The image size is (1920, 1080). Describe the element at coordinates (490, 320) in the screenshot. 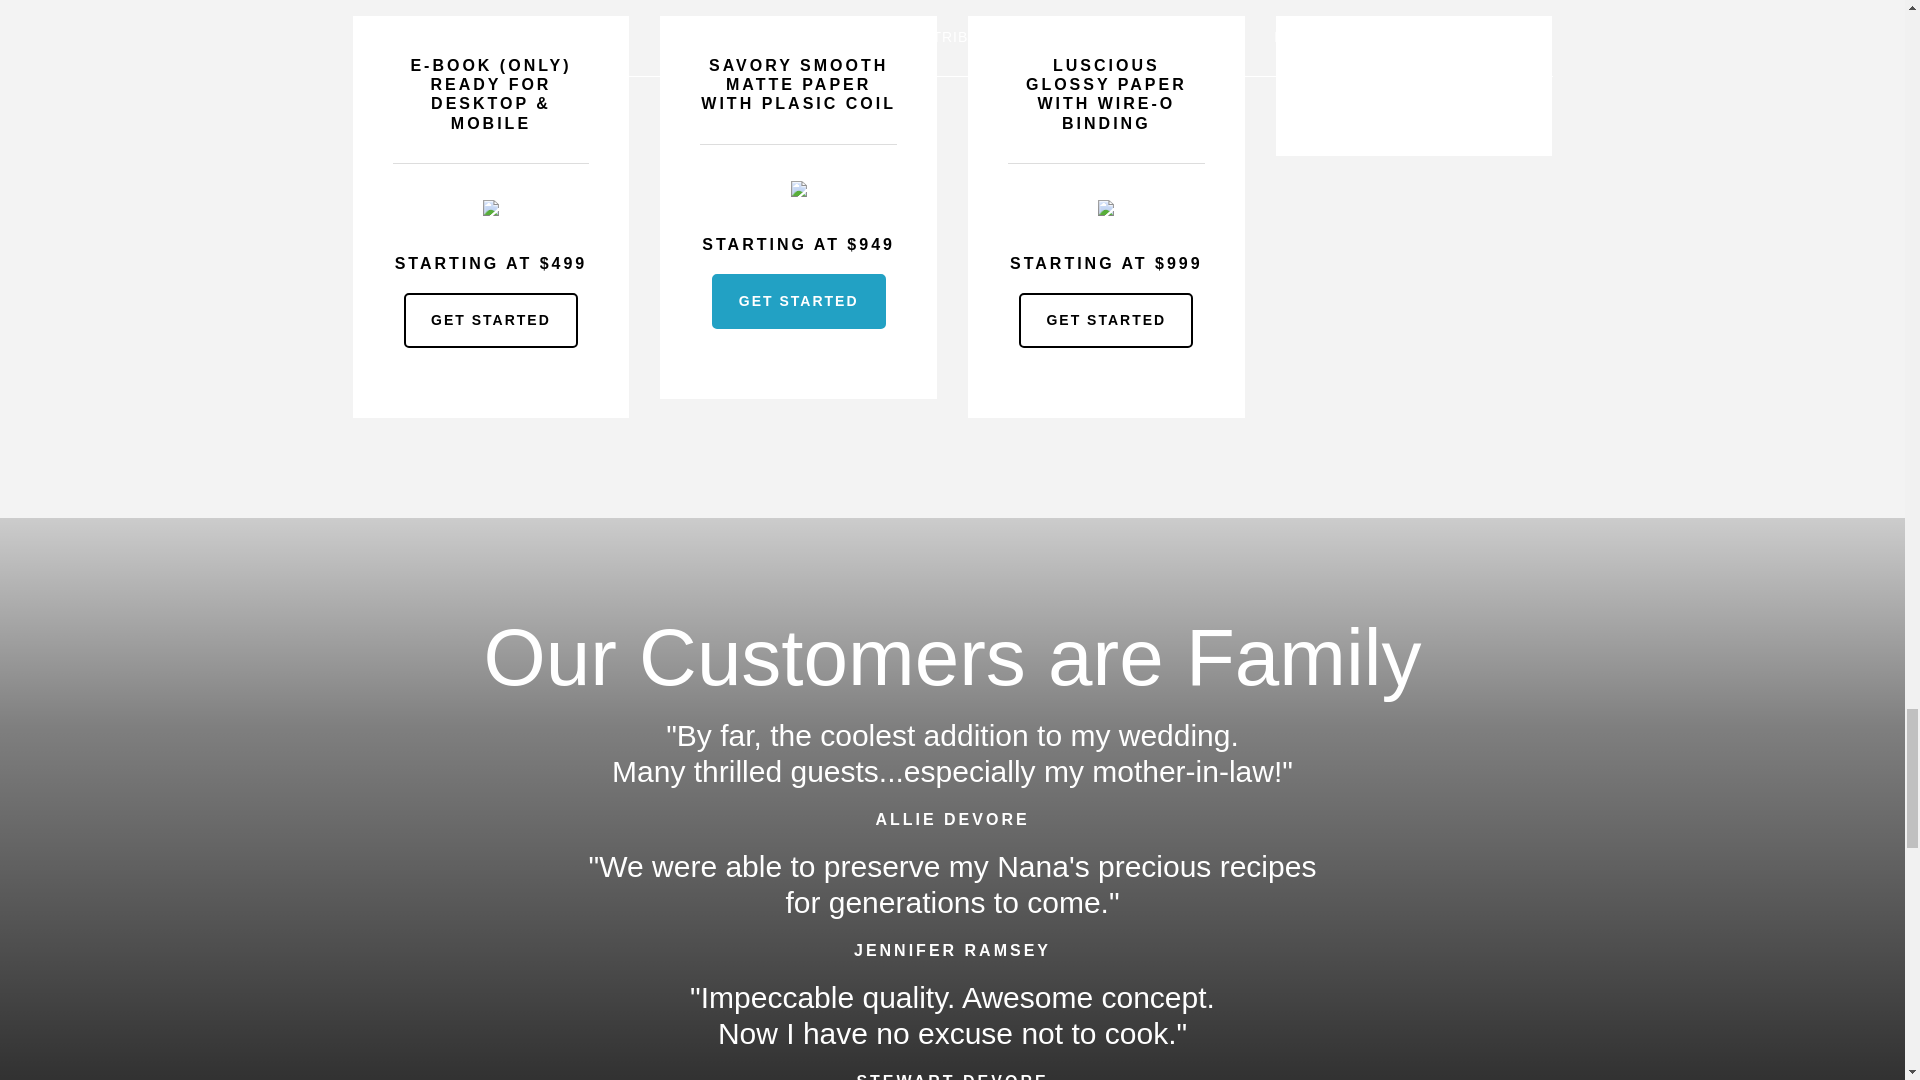

I see `GET STARTED` at that location.